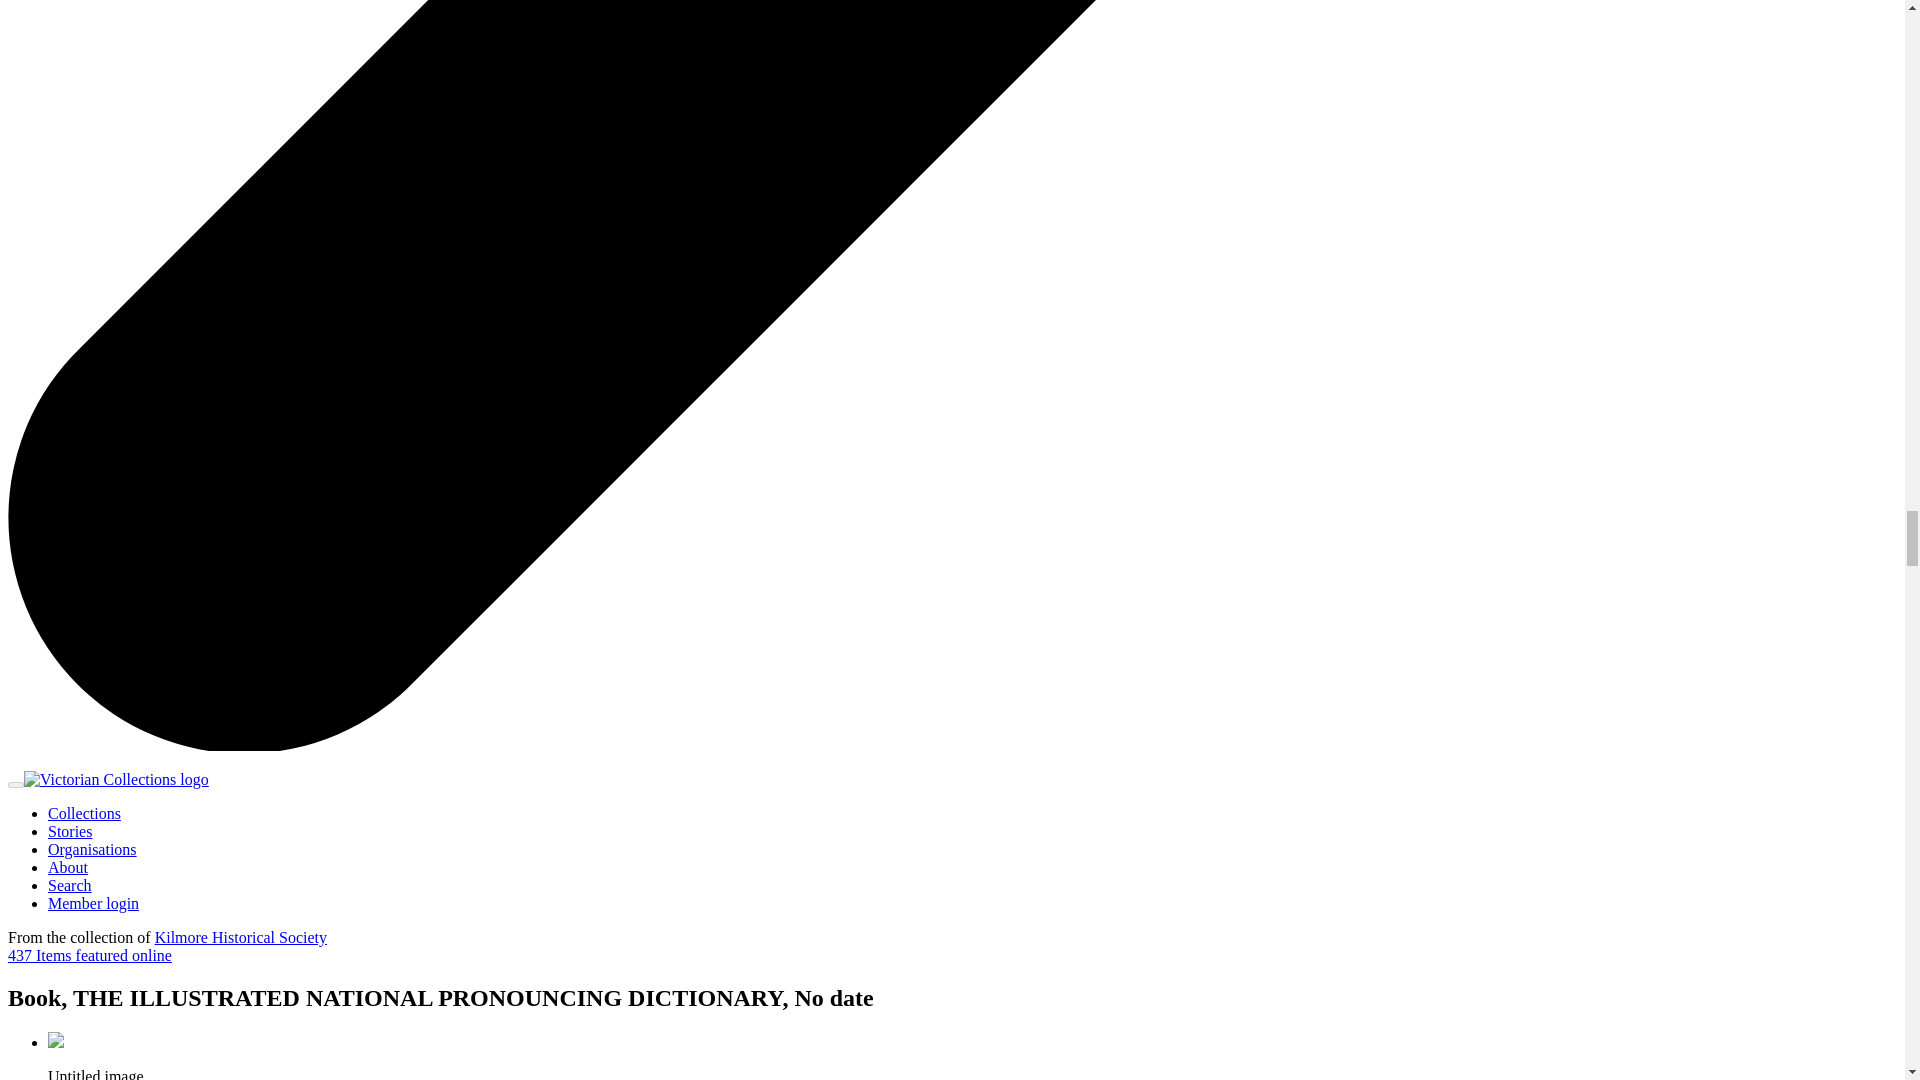 Image resolution: width=1920 pixels, height=1080 pixels. What do you see at coordinates (70, 831) in the screenshot?
I see `Stories` at bounding box center [70, 831].